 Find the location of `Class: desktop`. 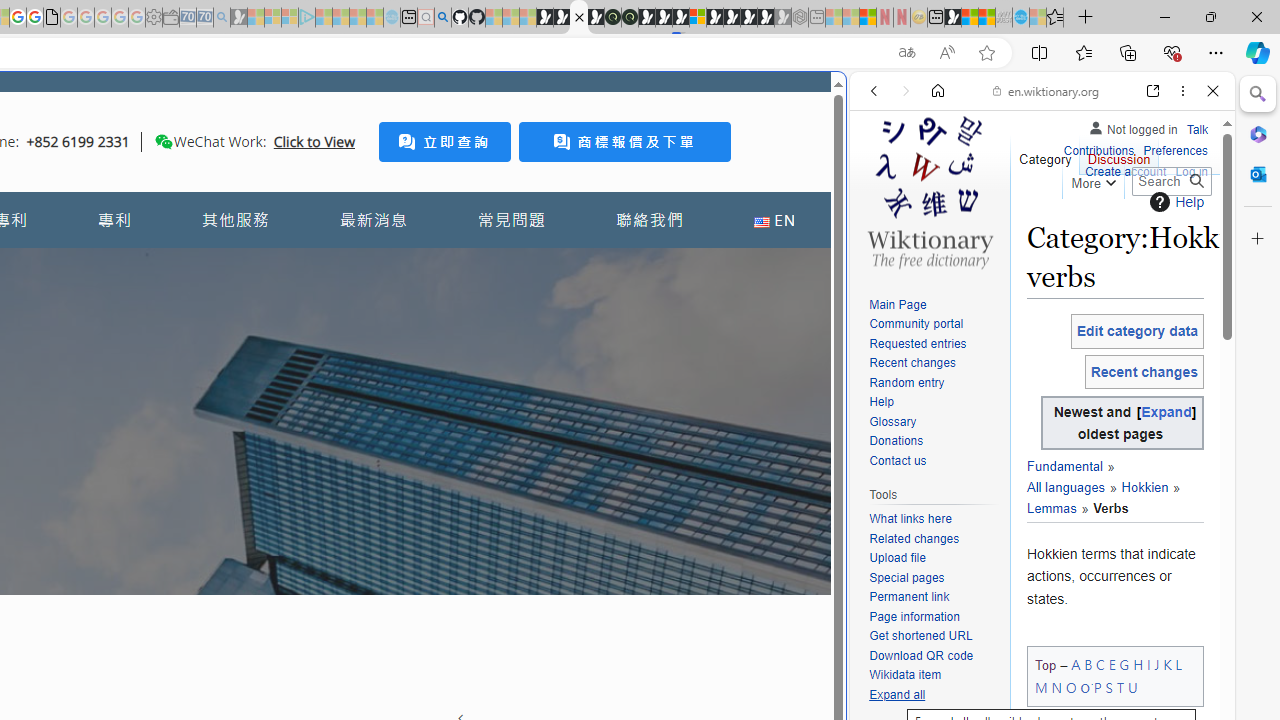

Class: desktop is located at coordinates (164, 141).